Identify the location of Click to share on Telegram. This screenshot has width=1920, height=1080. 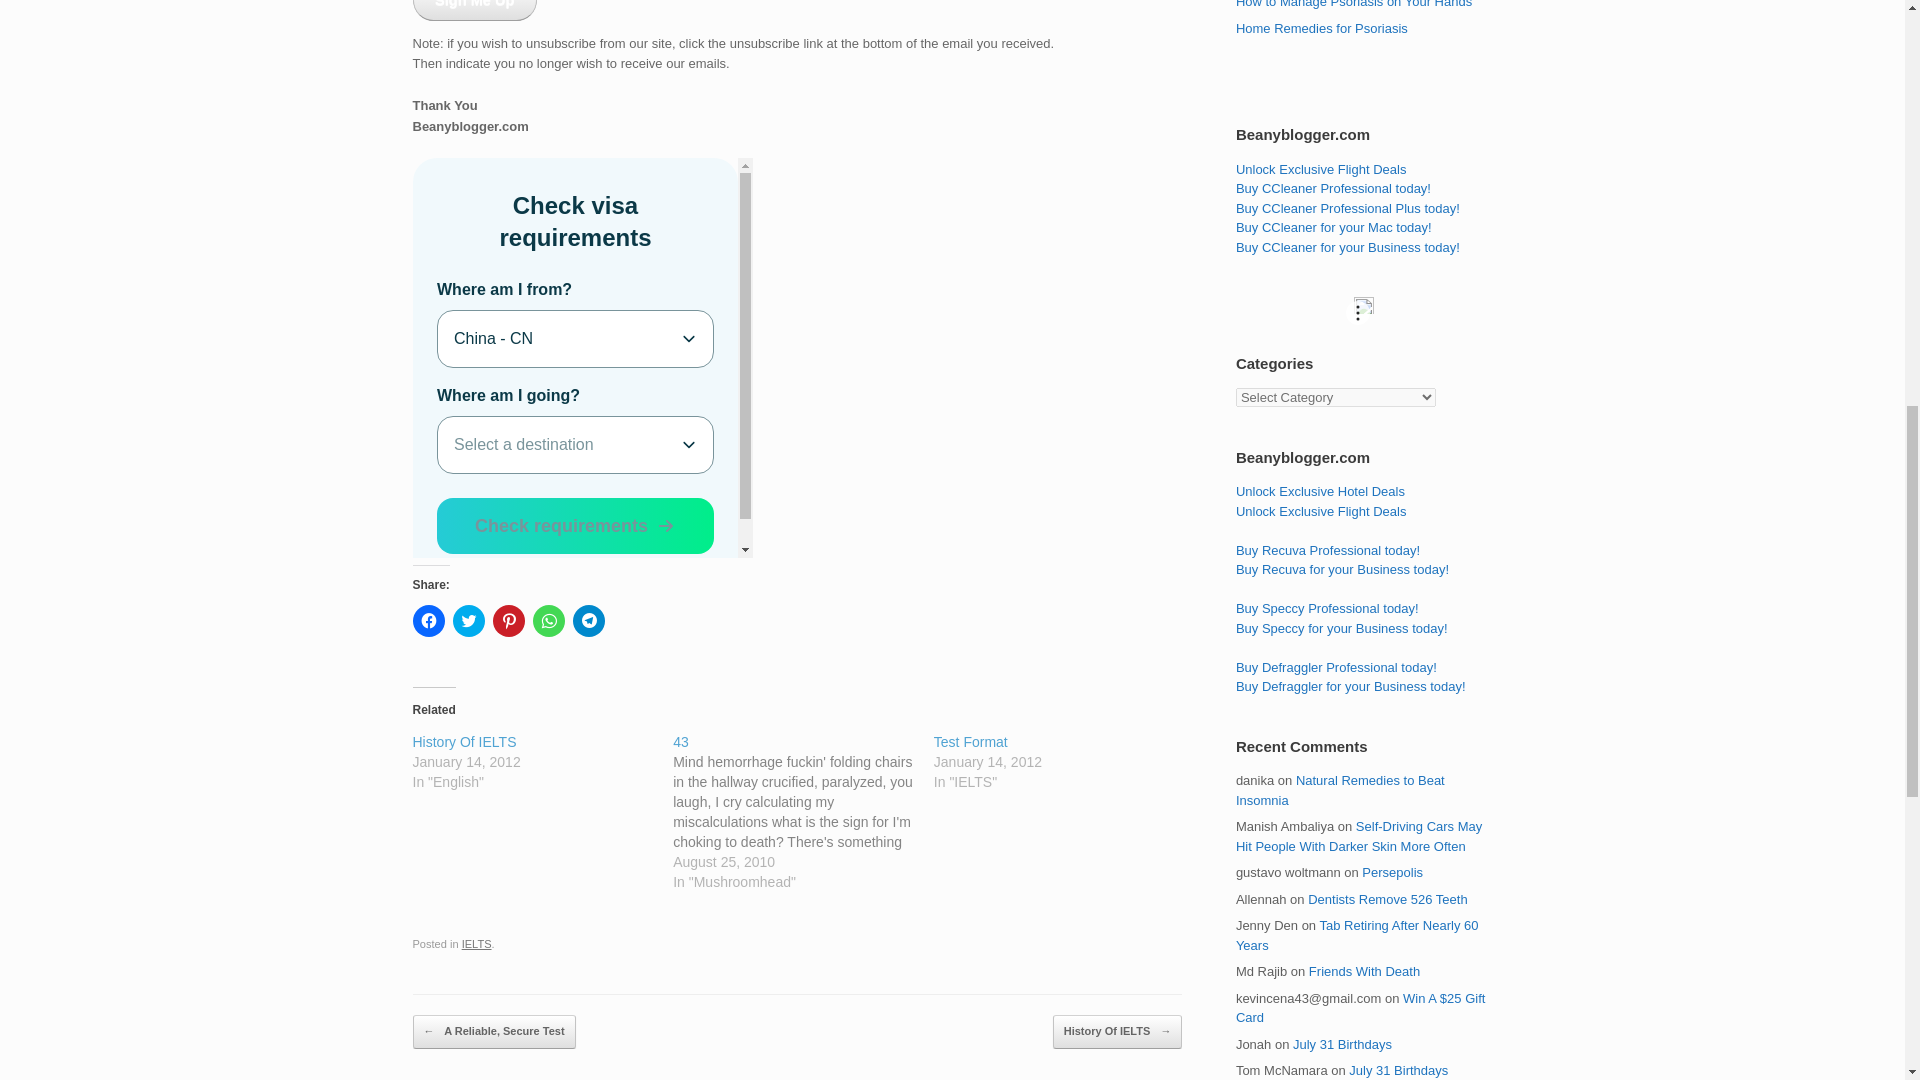
(588, 620).